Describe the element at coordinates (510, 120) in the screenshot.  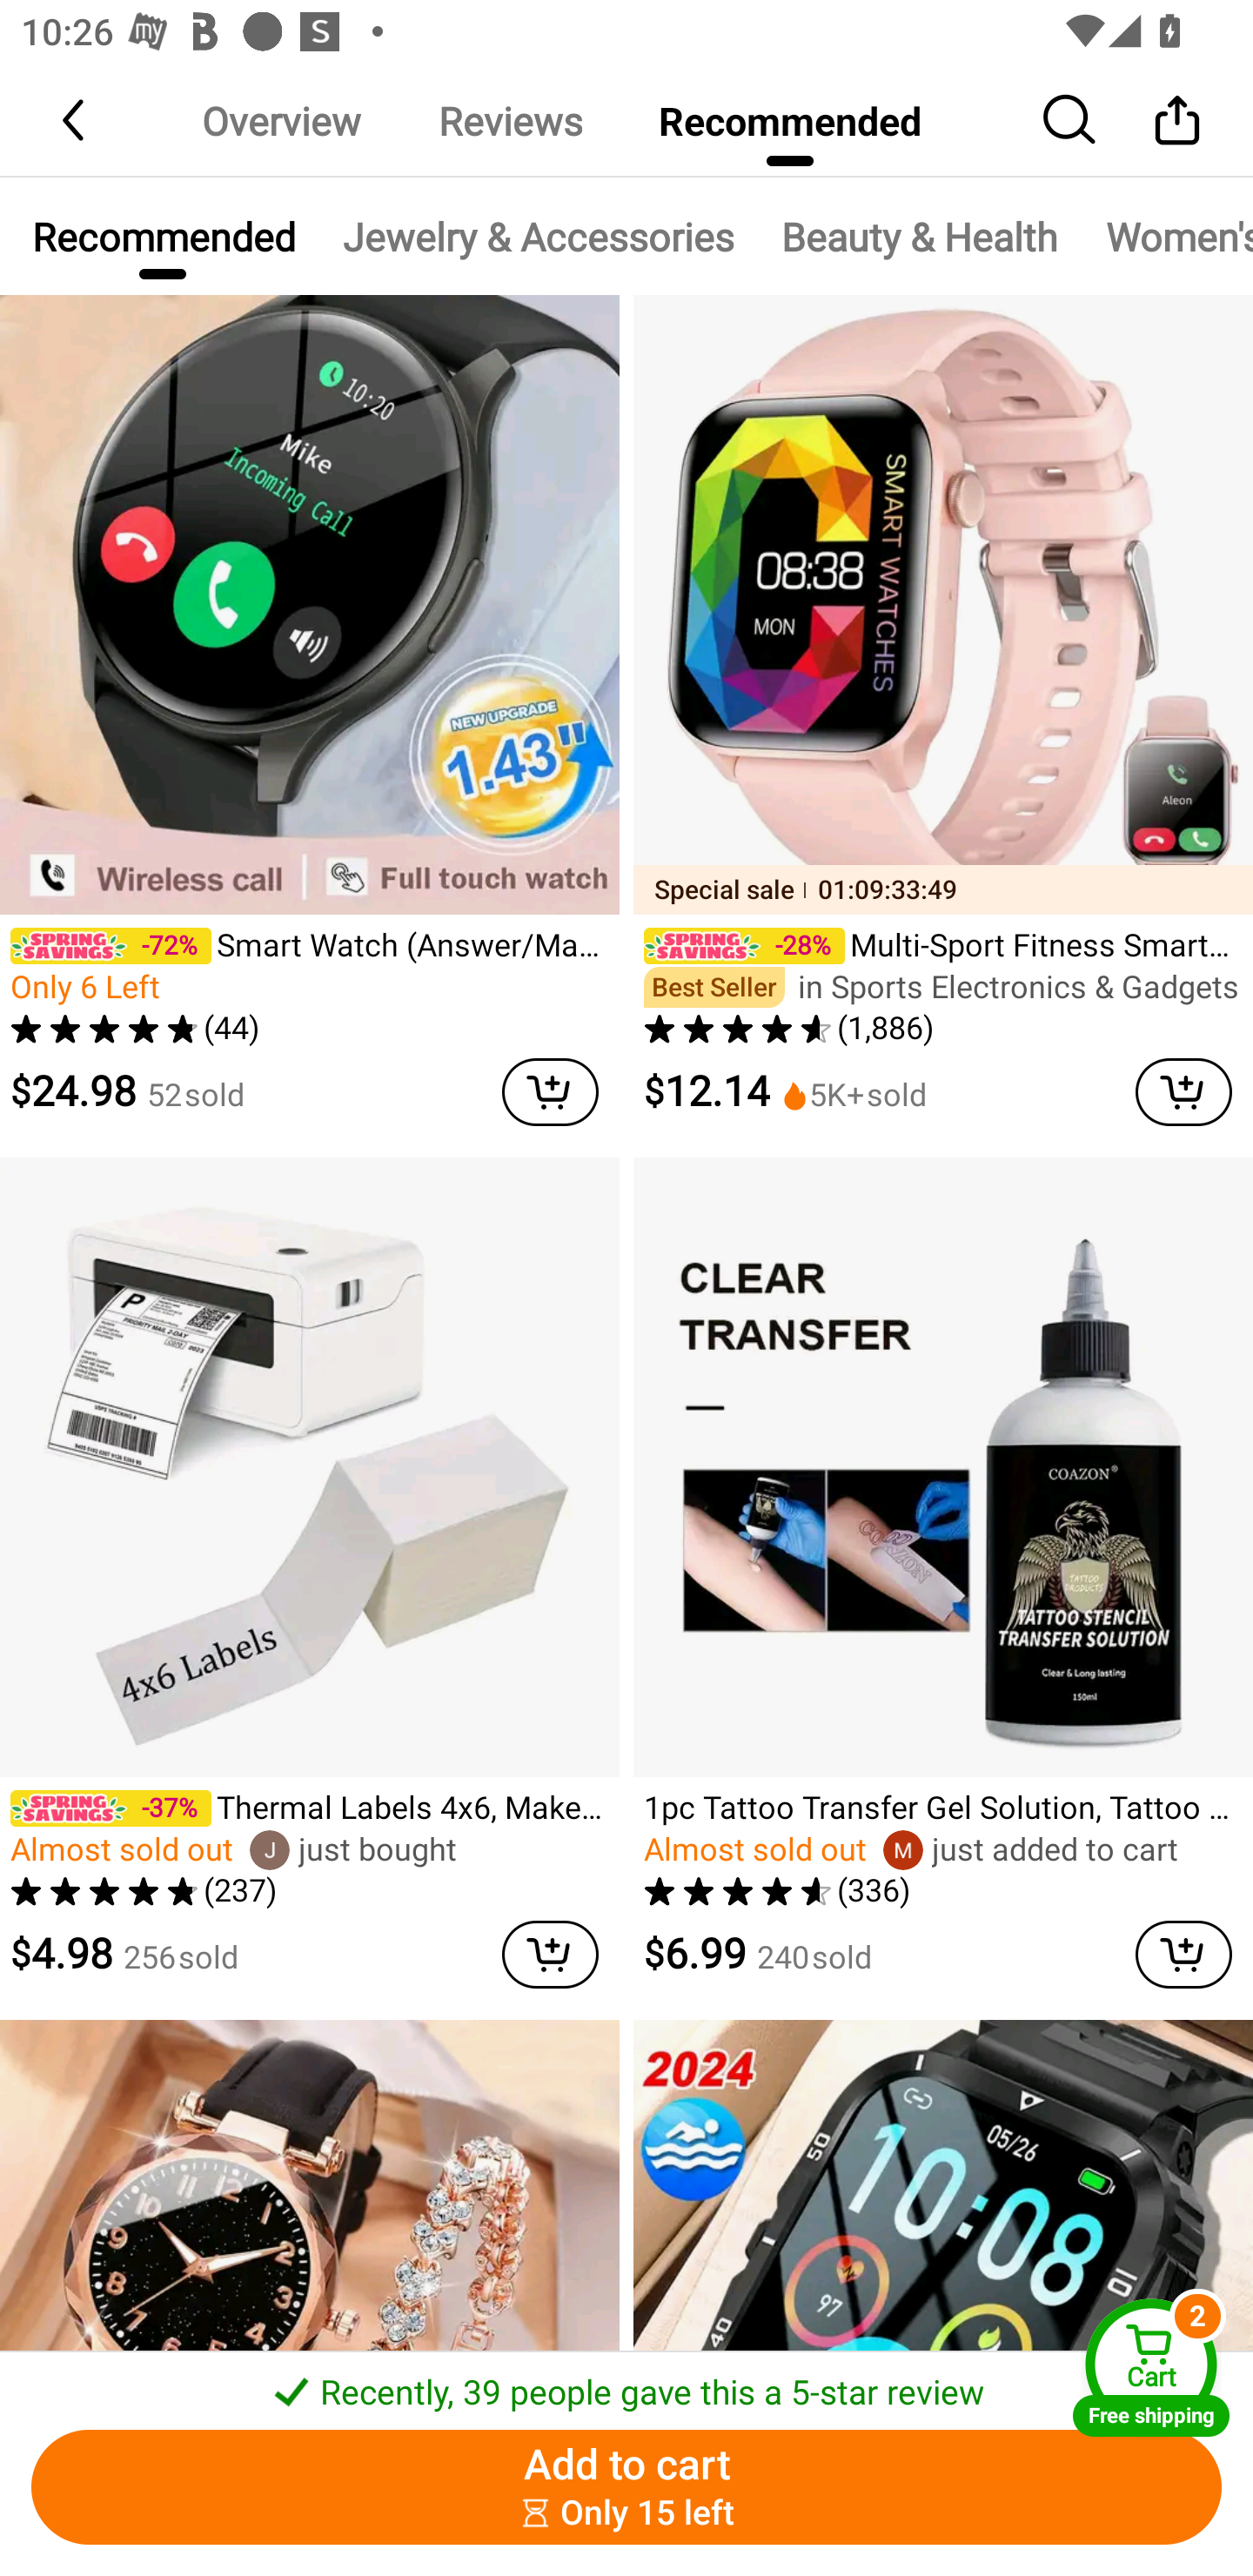
I see `Reviews` at that location.